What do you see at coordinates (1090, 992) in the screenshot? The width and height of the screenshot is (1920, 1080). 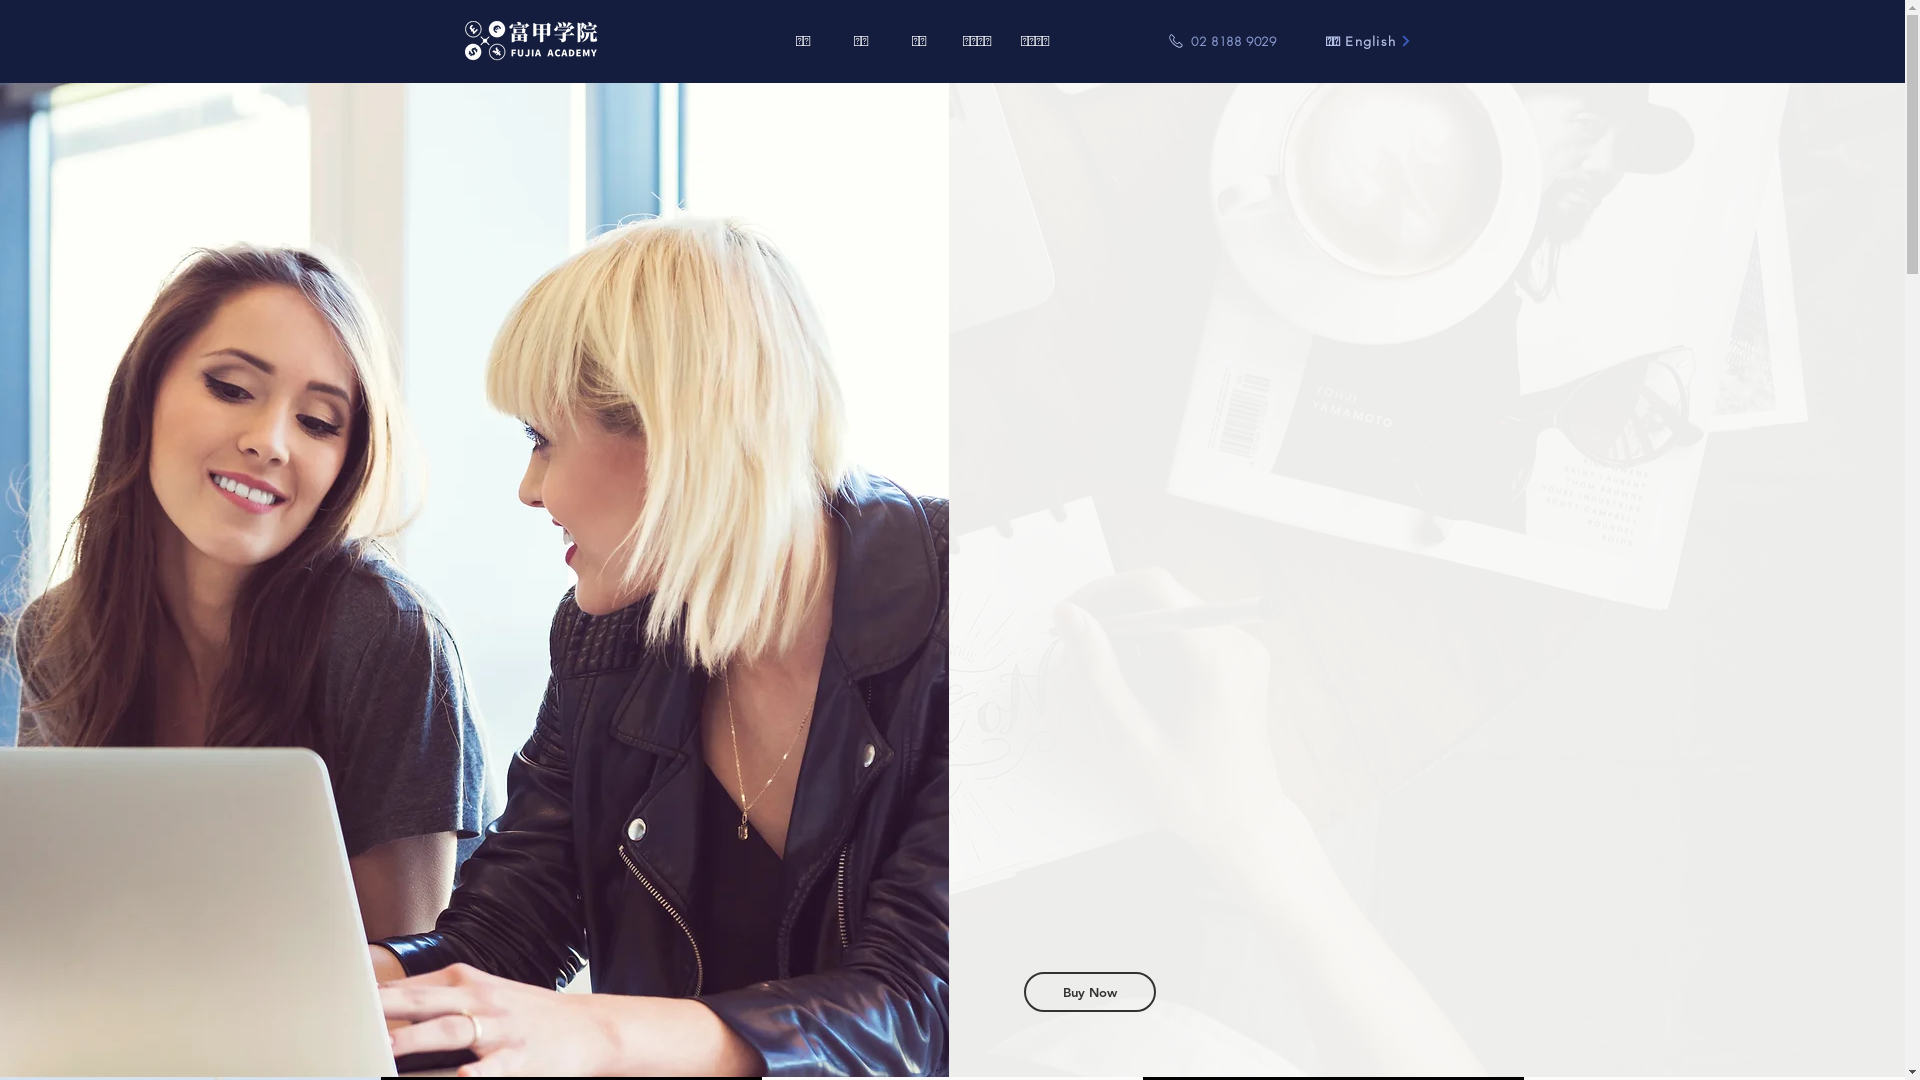 I see `Buy Now` at bounding box center [1090, 992].